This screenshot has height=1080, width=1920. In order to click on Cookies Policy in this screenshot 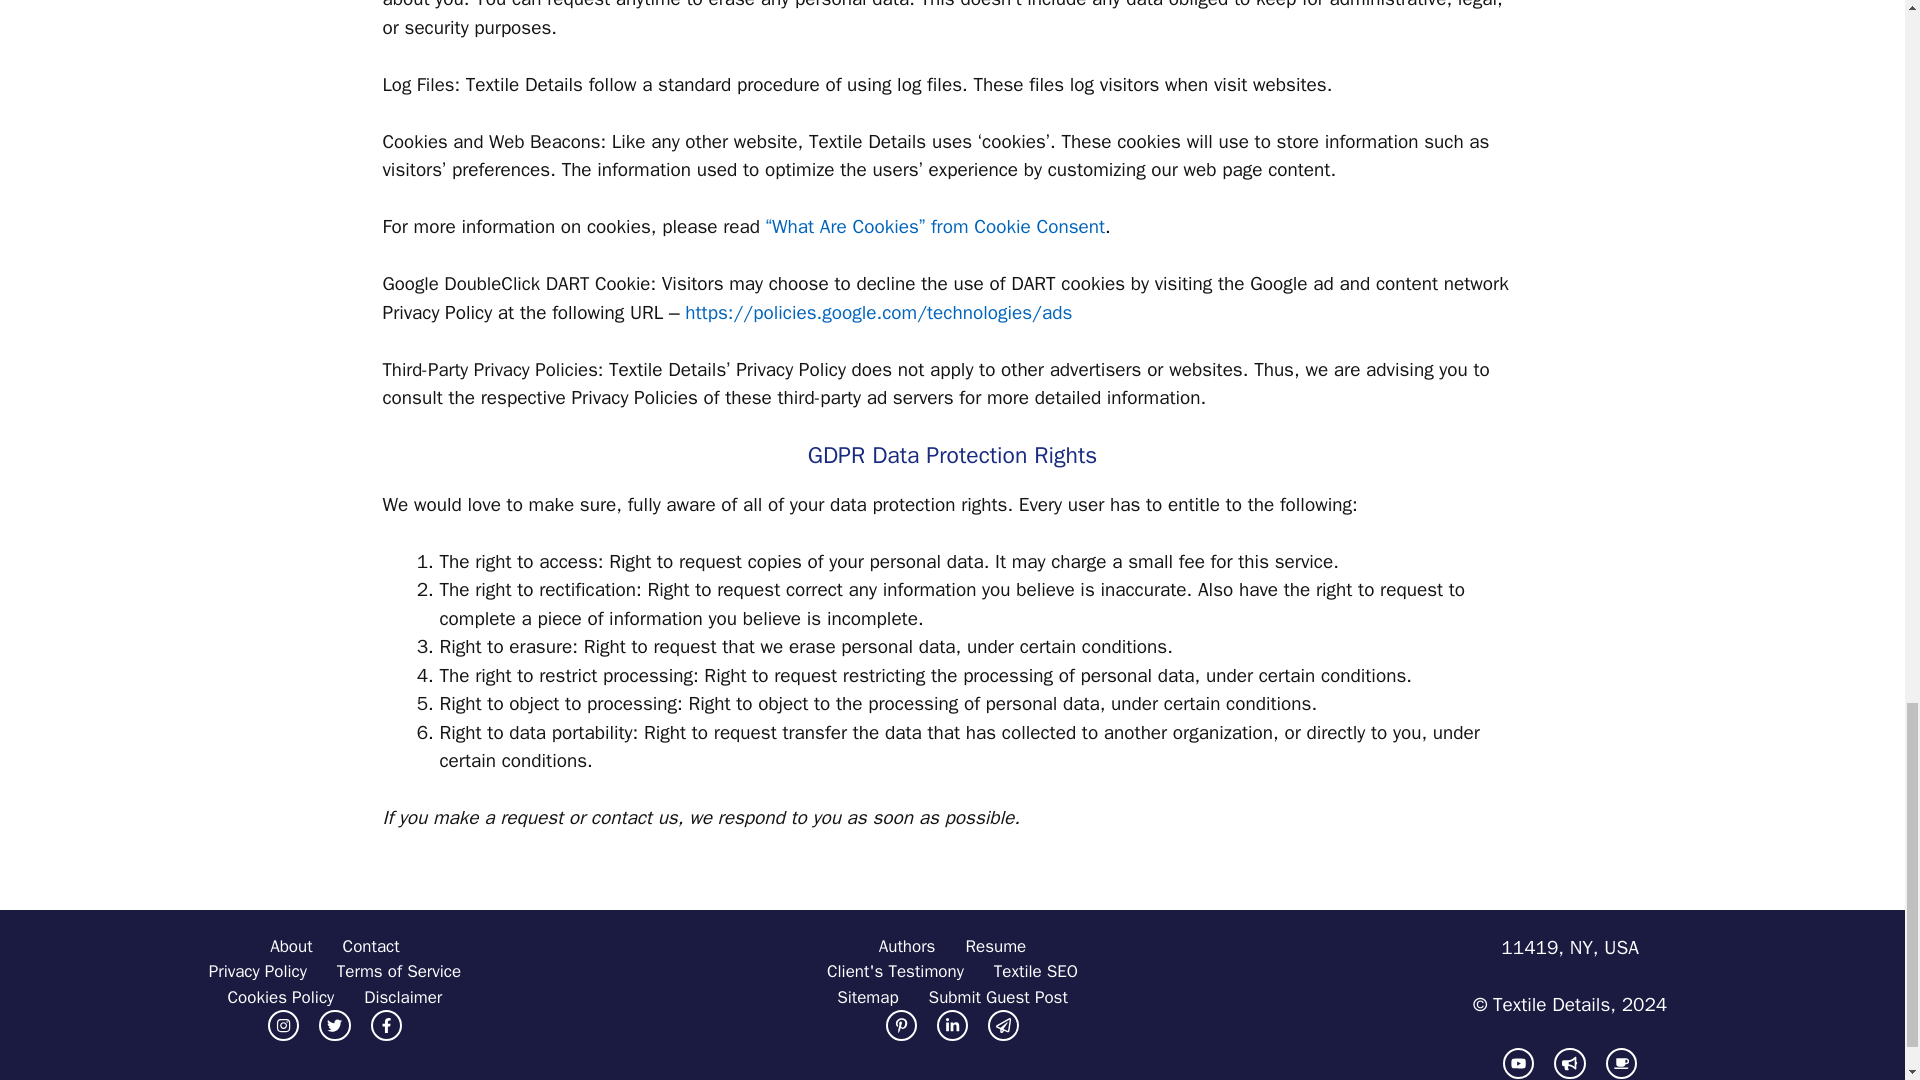, I will do `click(290, 947)`.